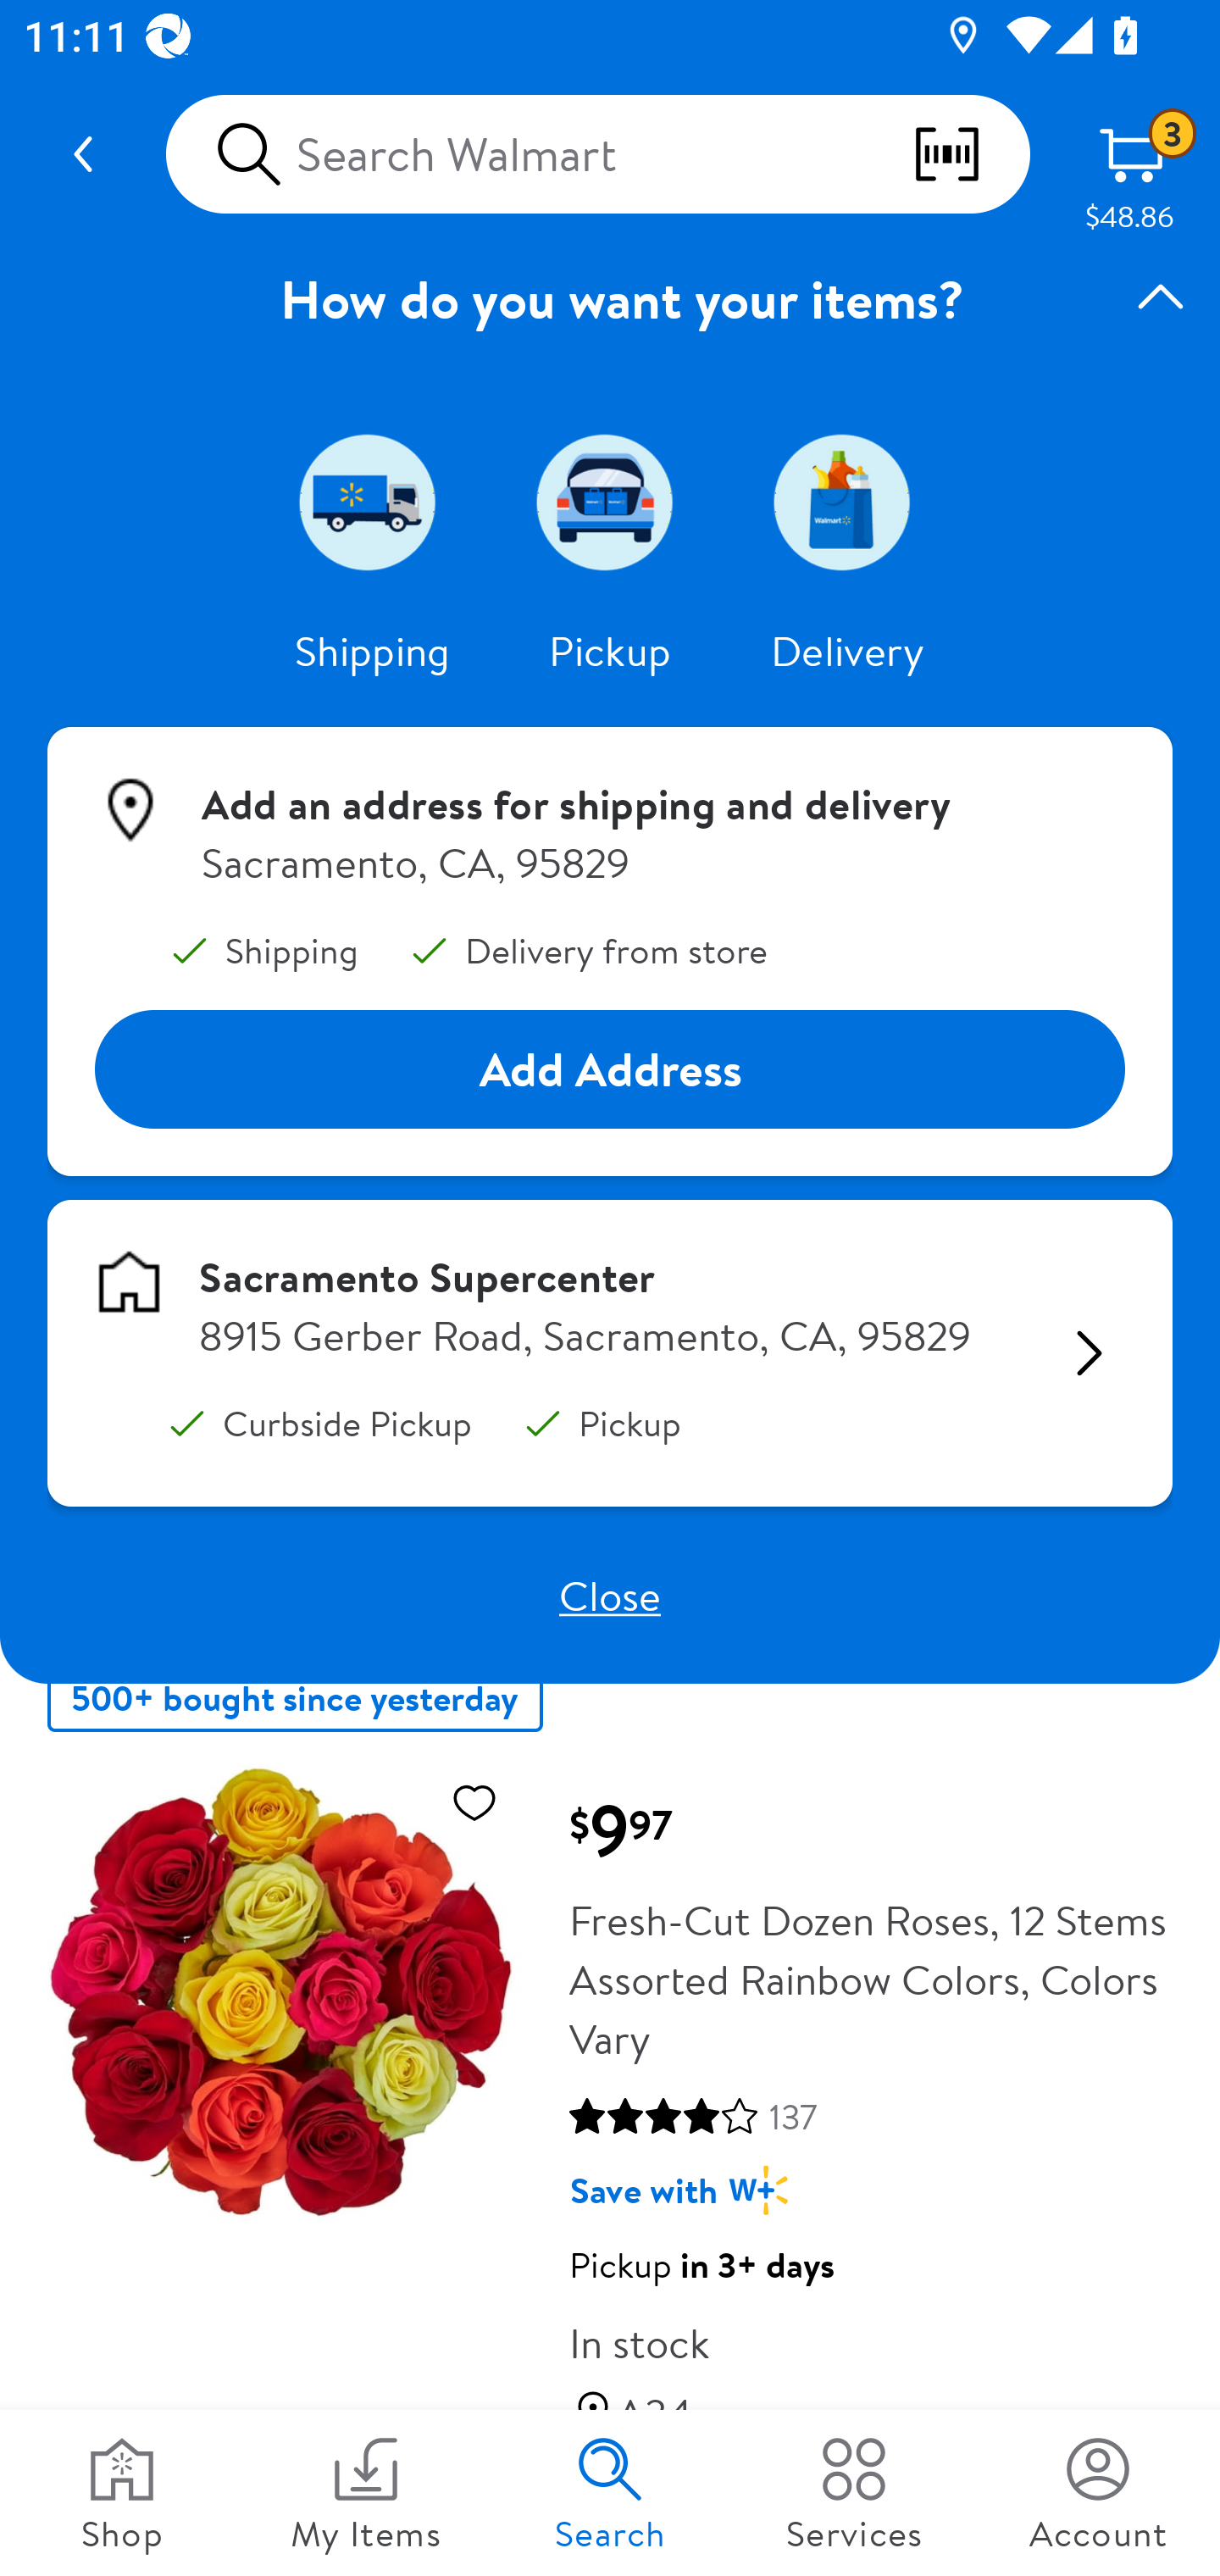 The height and width of the screenshot is (2576, 1220). What do you see at coordinates (610, 298) in the screenshot?
I see `How do you want your items? expanded` at bounding box center [610, 298].